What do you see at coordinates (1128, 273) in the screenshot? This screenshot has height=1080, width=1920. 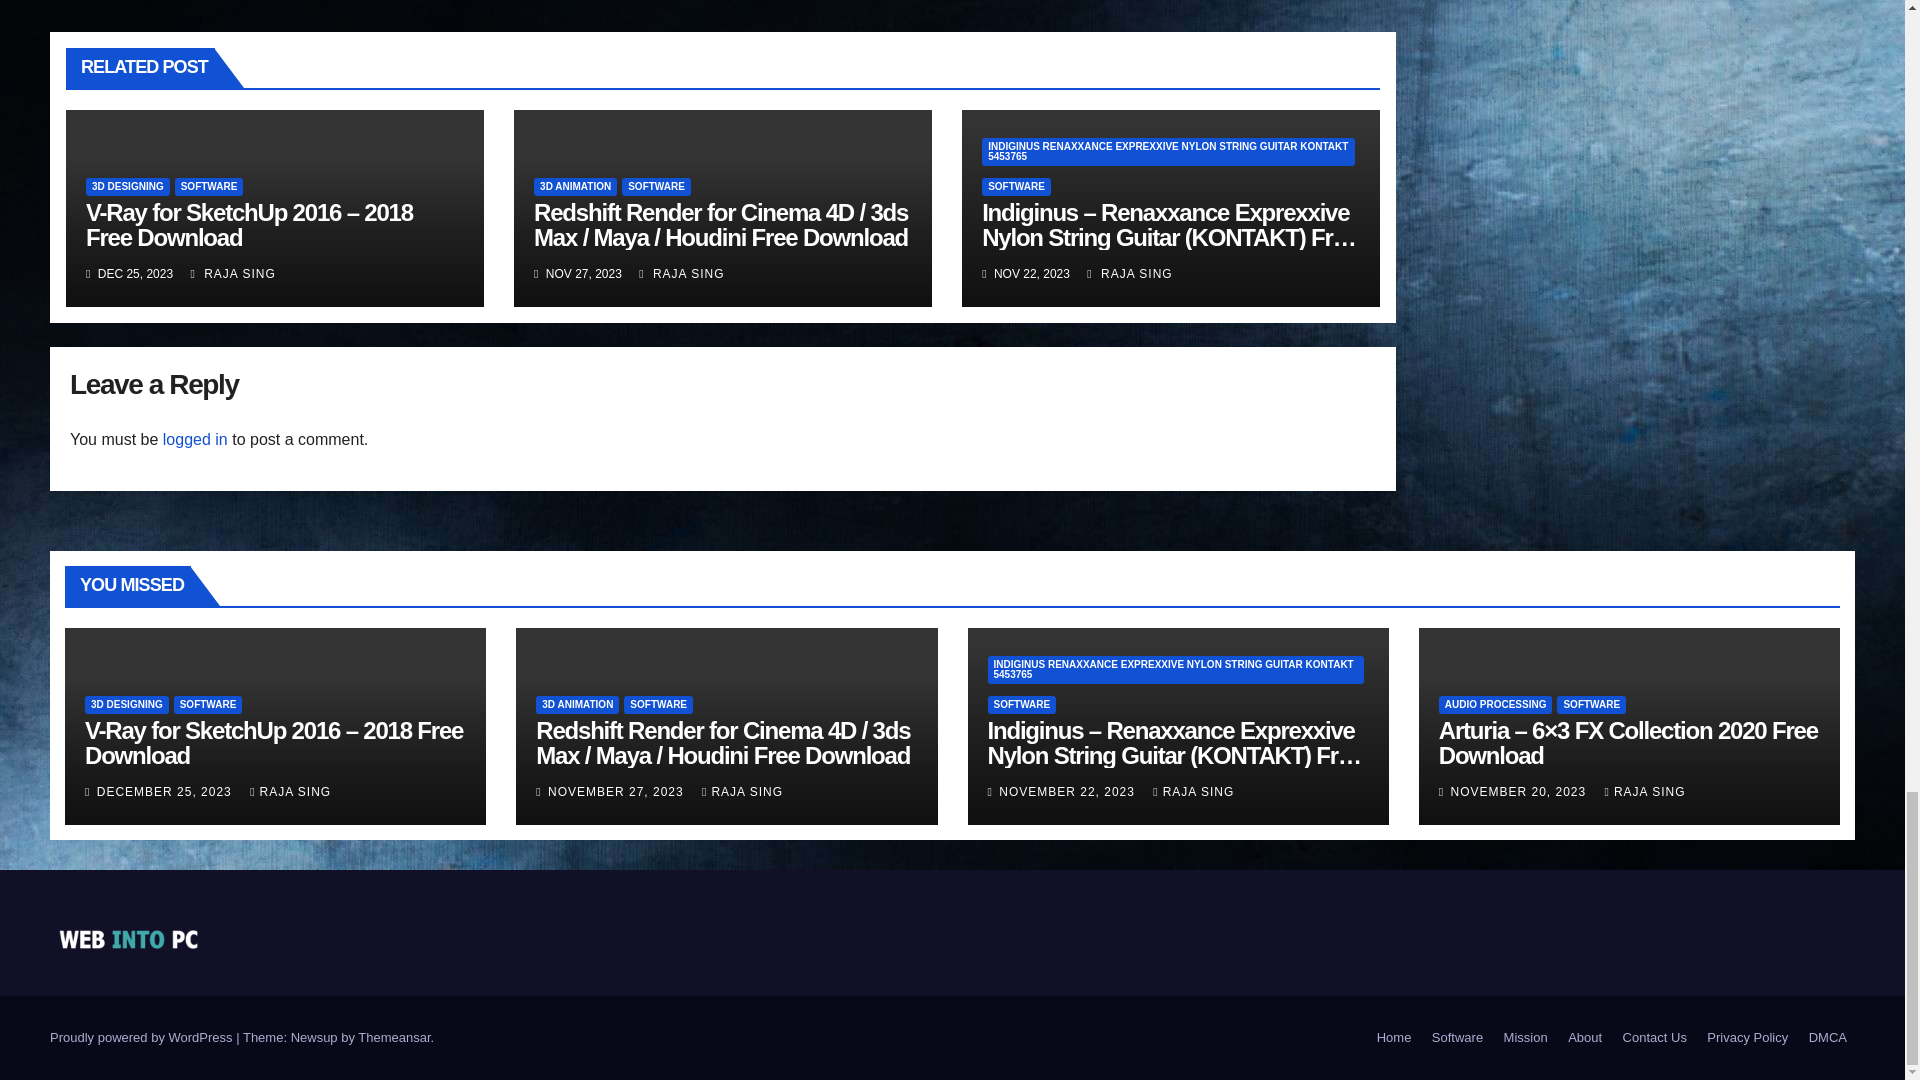 I see `RAJA SING` at bounding box center [1128, 273].